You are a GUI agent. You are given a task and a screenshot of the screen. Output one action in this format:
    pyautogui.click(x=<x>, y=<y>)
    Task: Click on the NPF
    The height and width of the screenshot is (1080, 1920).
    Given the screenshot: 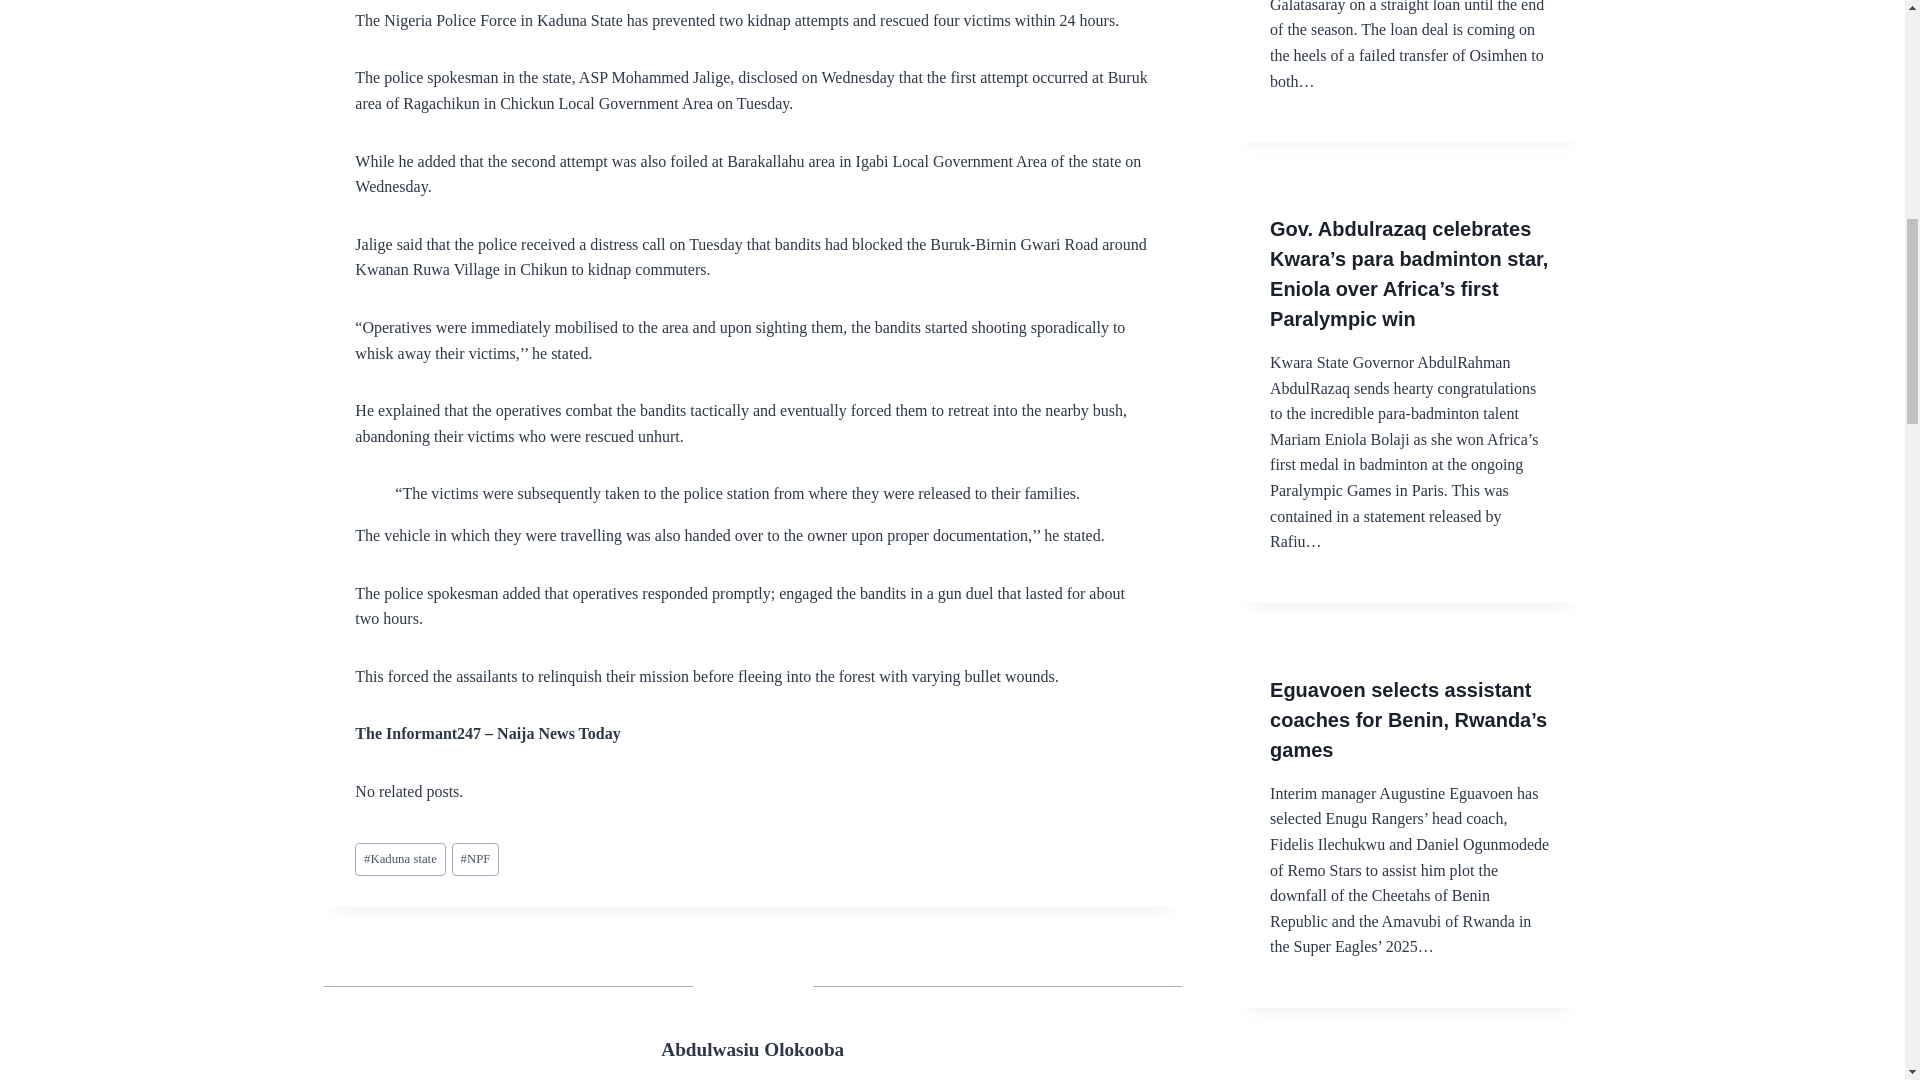 What is the action you would take?
    pyautogui.click(x=475, y=859)
    